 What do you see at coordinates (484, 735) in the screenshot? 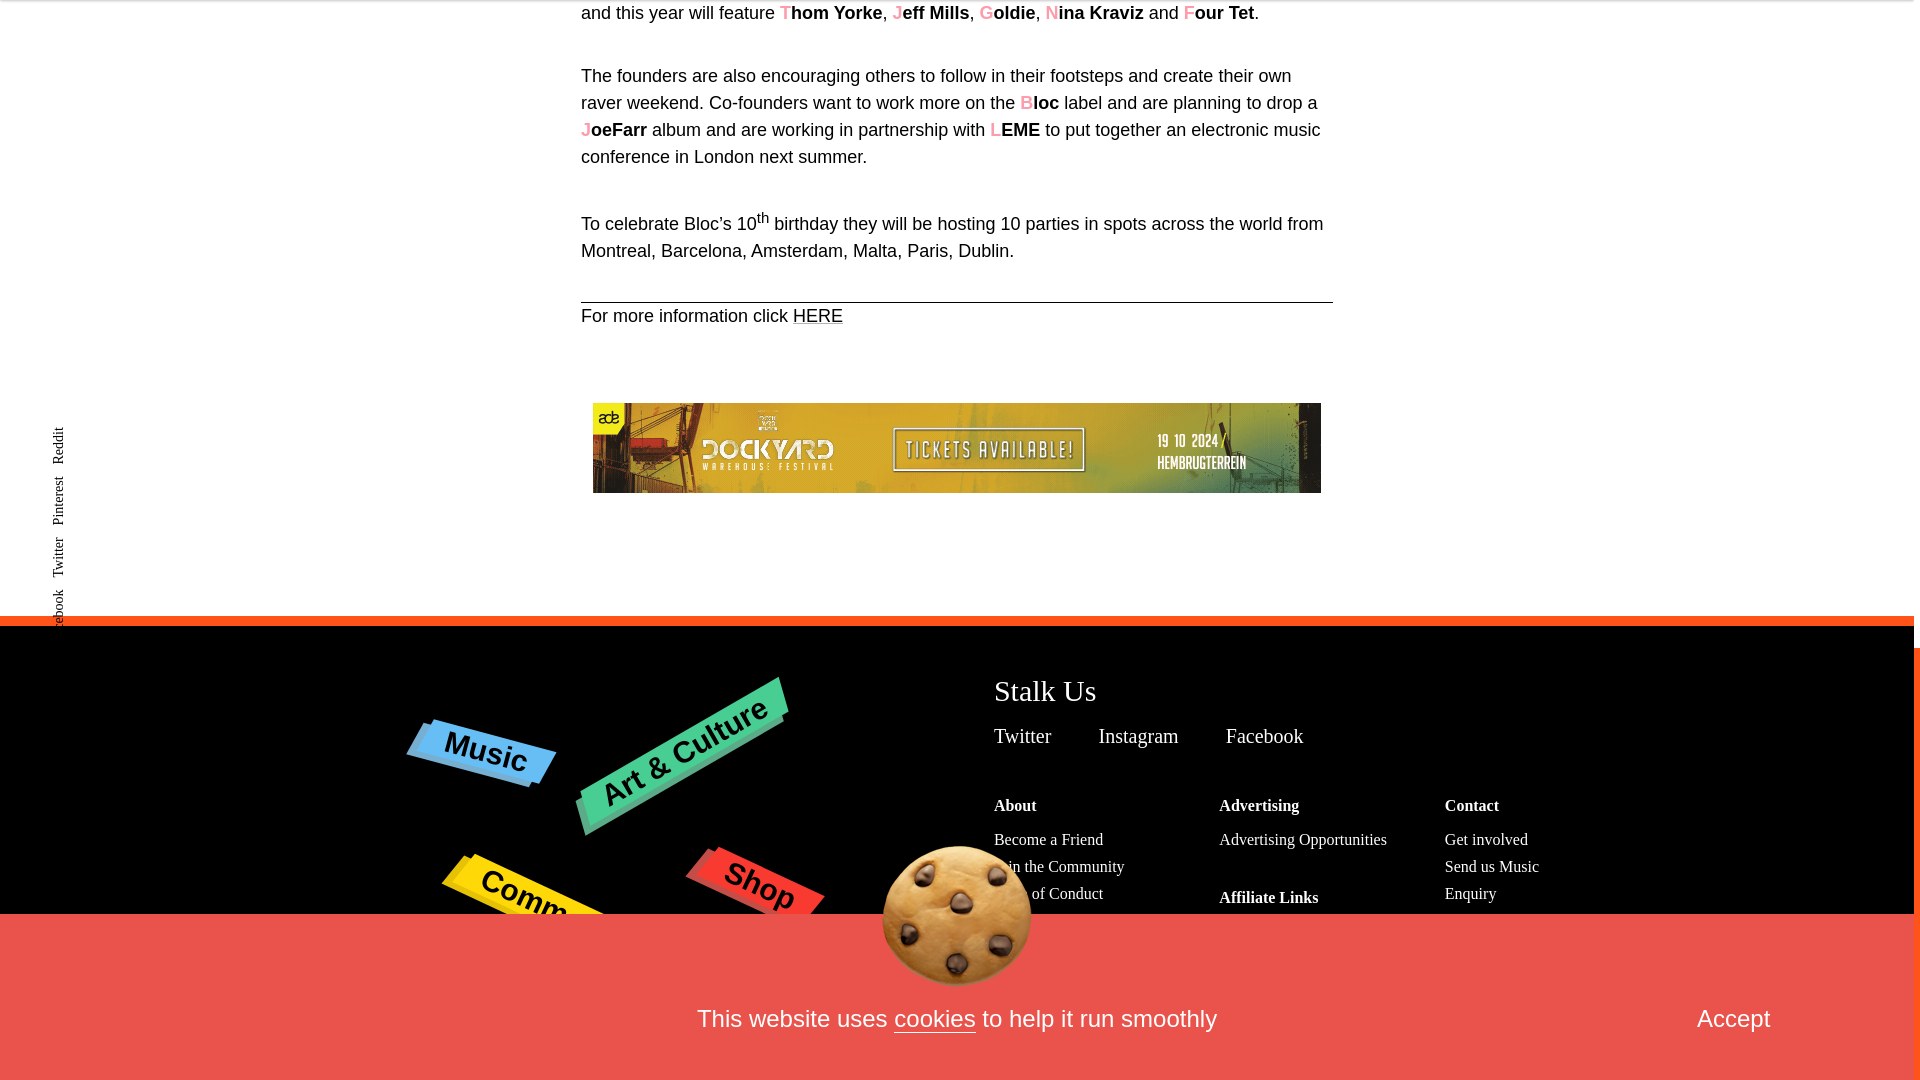
I see `Music` at bounding box center [484, 735].